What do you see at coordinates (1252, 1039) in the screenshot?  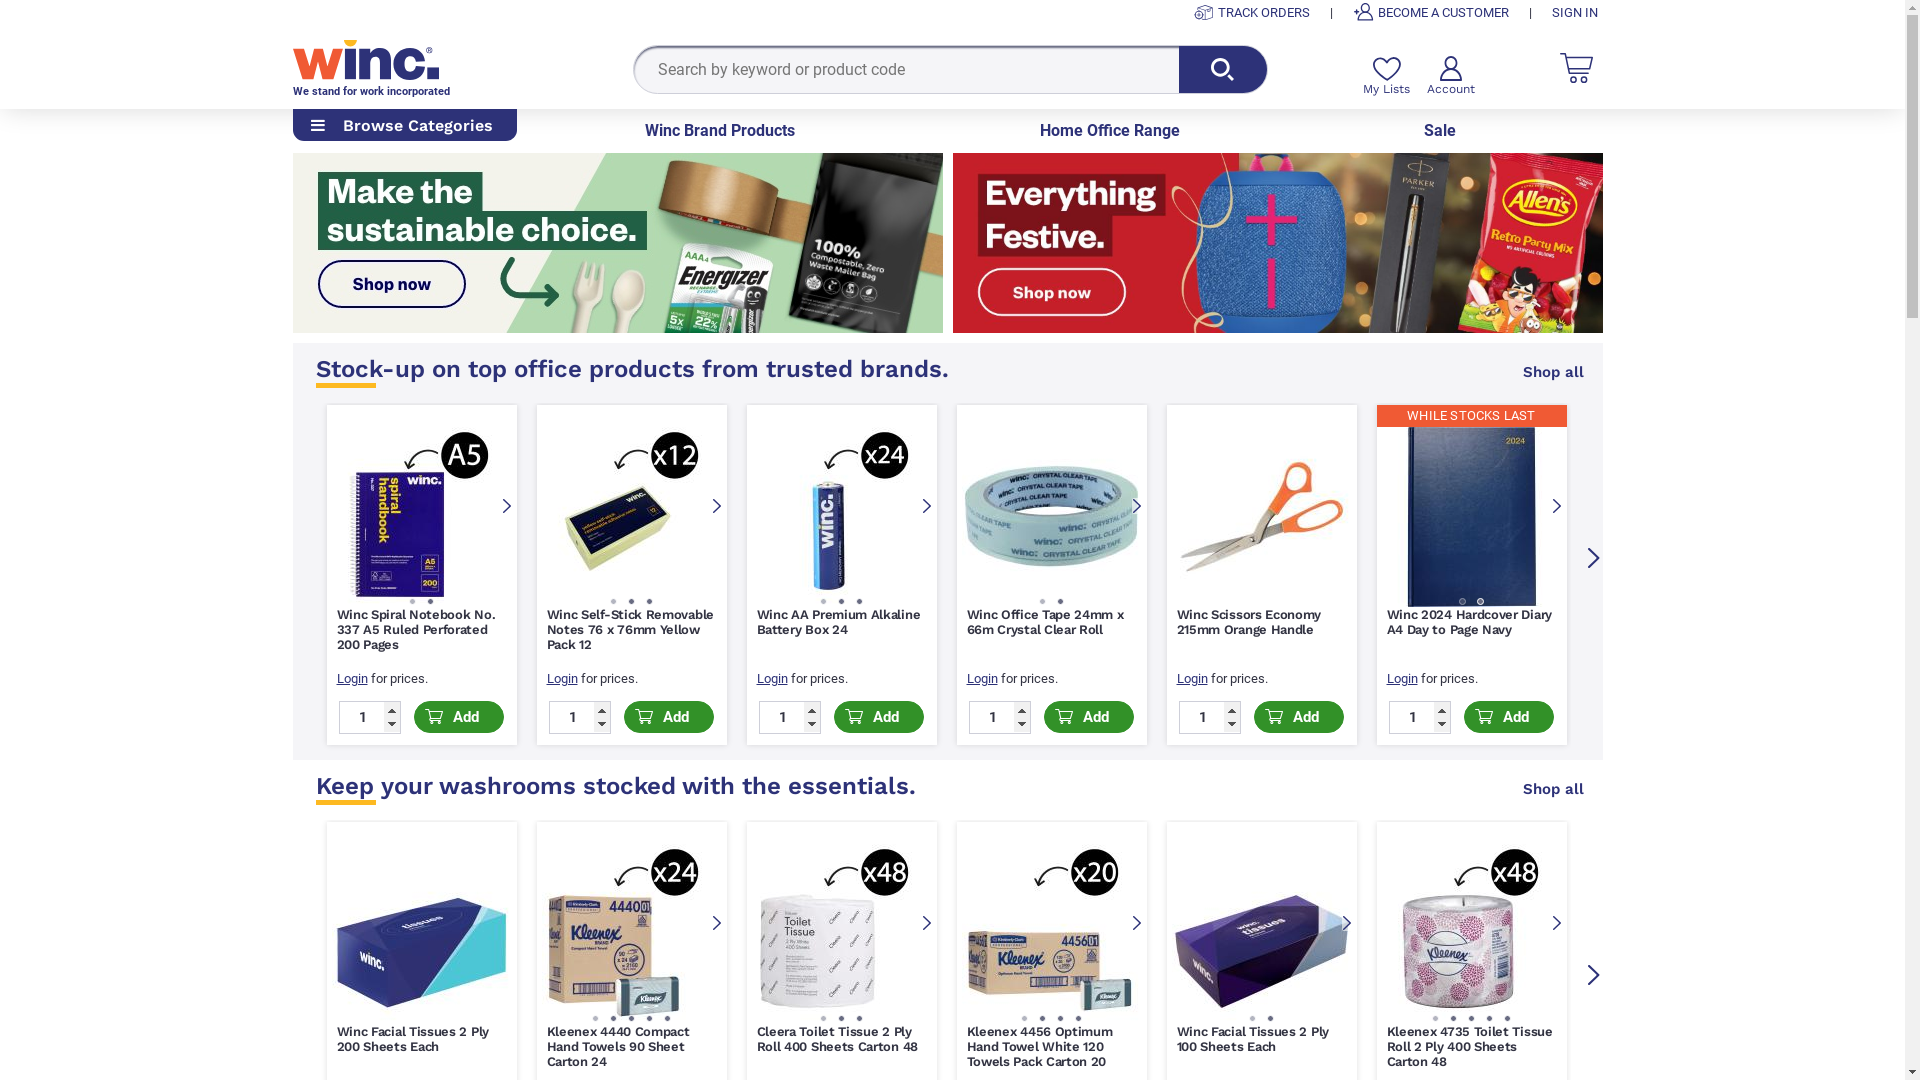 I see `Winc Facial Tissues 2 Ply 100 Sheets Each` at bounding box center [1252, 1039].